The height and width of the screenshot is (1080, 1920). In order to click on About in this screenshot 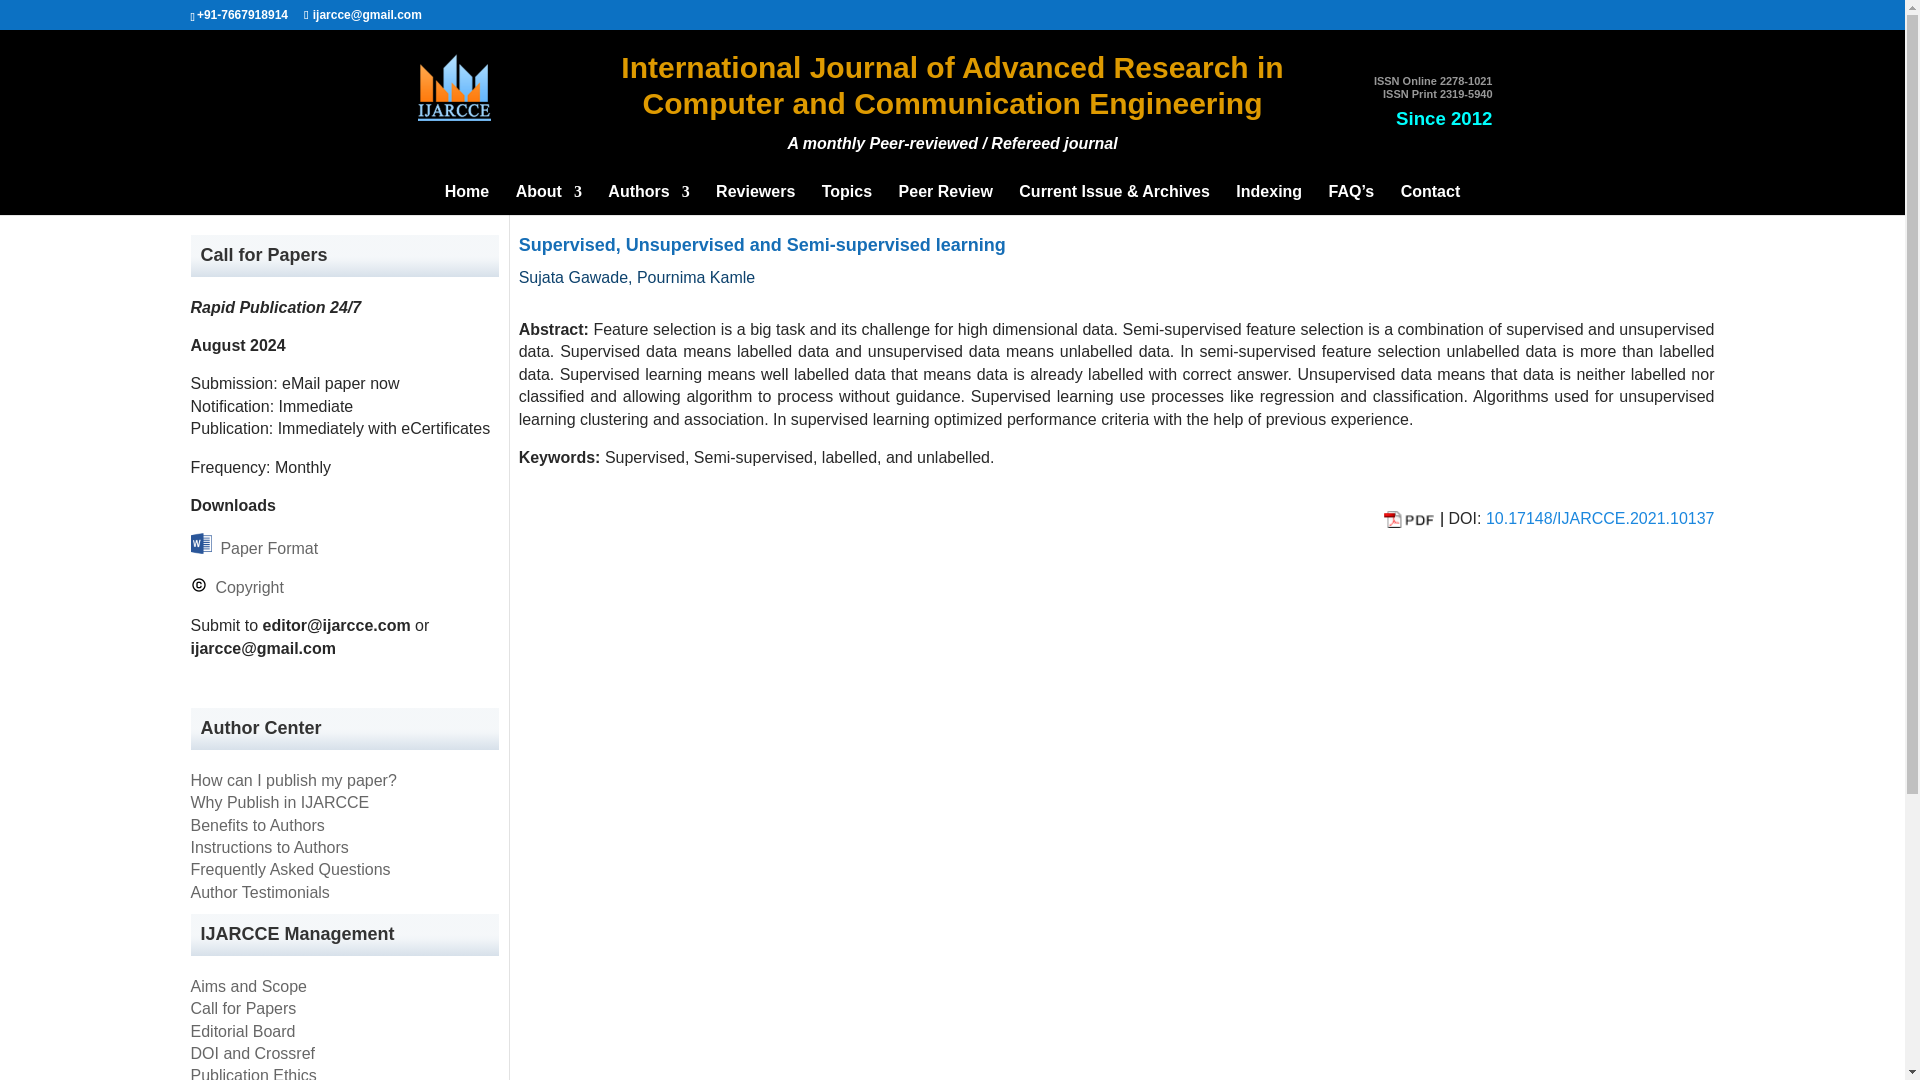, I will do `click(548, 199)`.